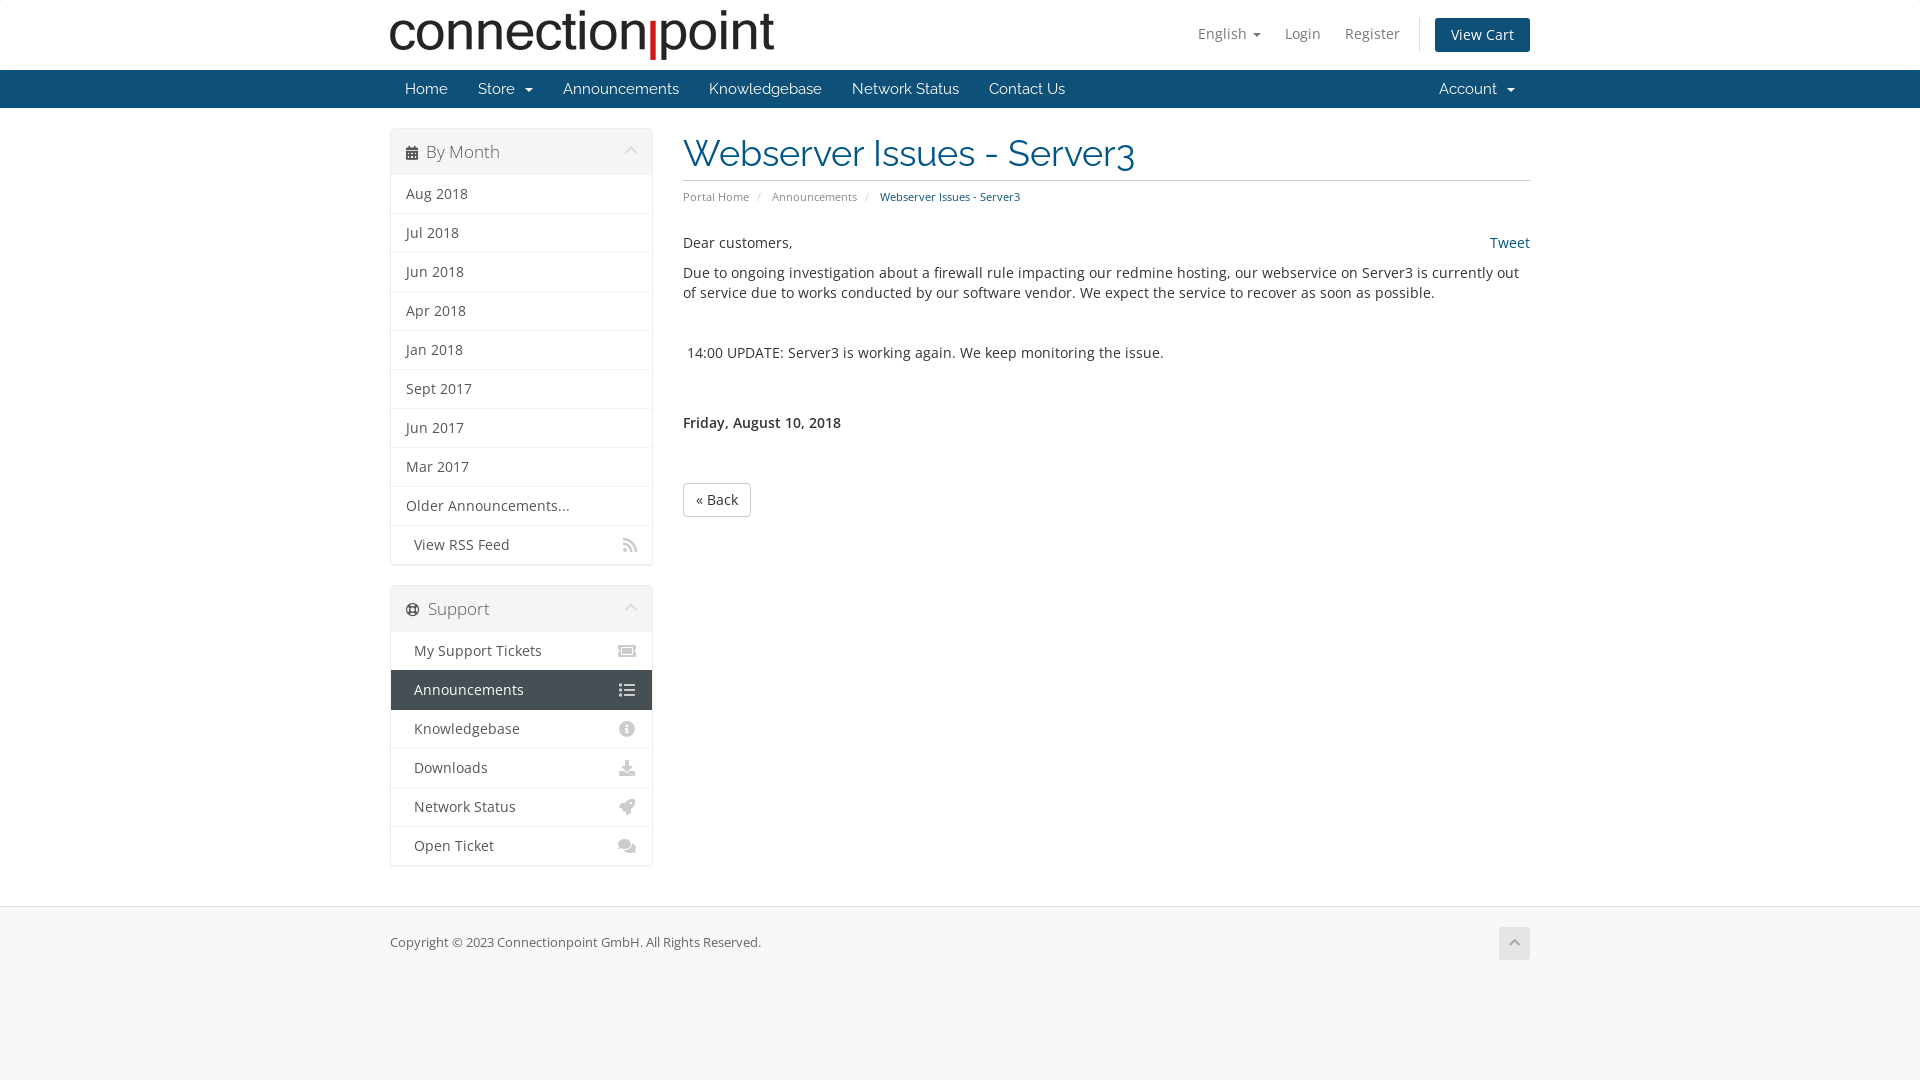 The height and width of the screenshot is (1080, 1920). What do you see at coordinates (522, 194) in the screenshot?
I see `Aug 2018` at bounding box center [522, 194].